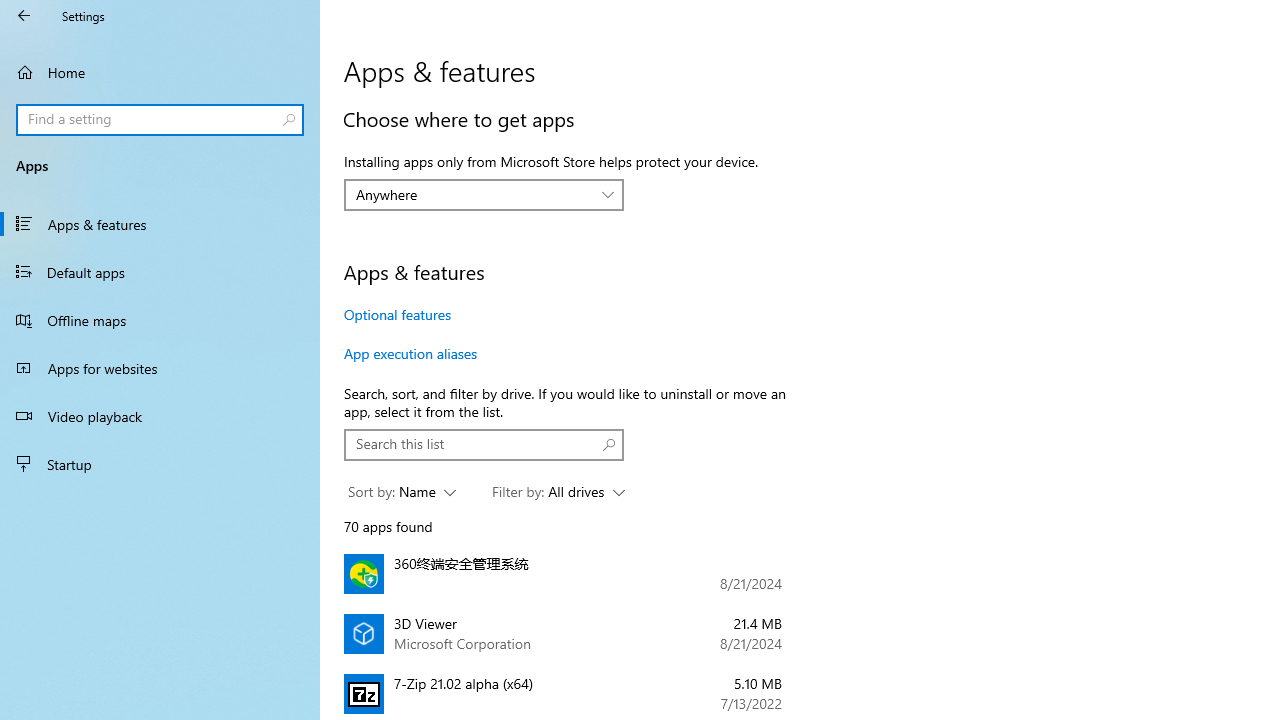 The height and width of the screenshot is (720, 1280). What do you see at coordinates (160, 464) in the screenshot?
I see `Startup` at bounding box center [160, 464].